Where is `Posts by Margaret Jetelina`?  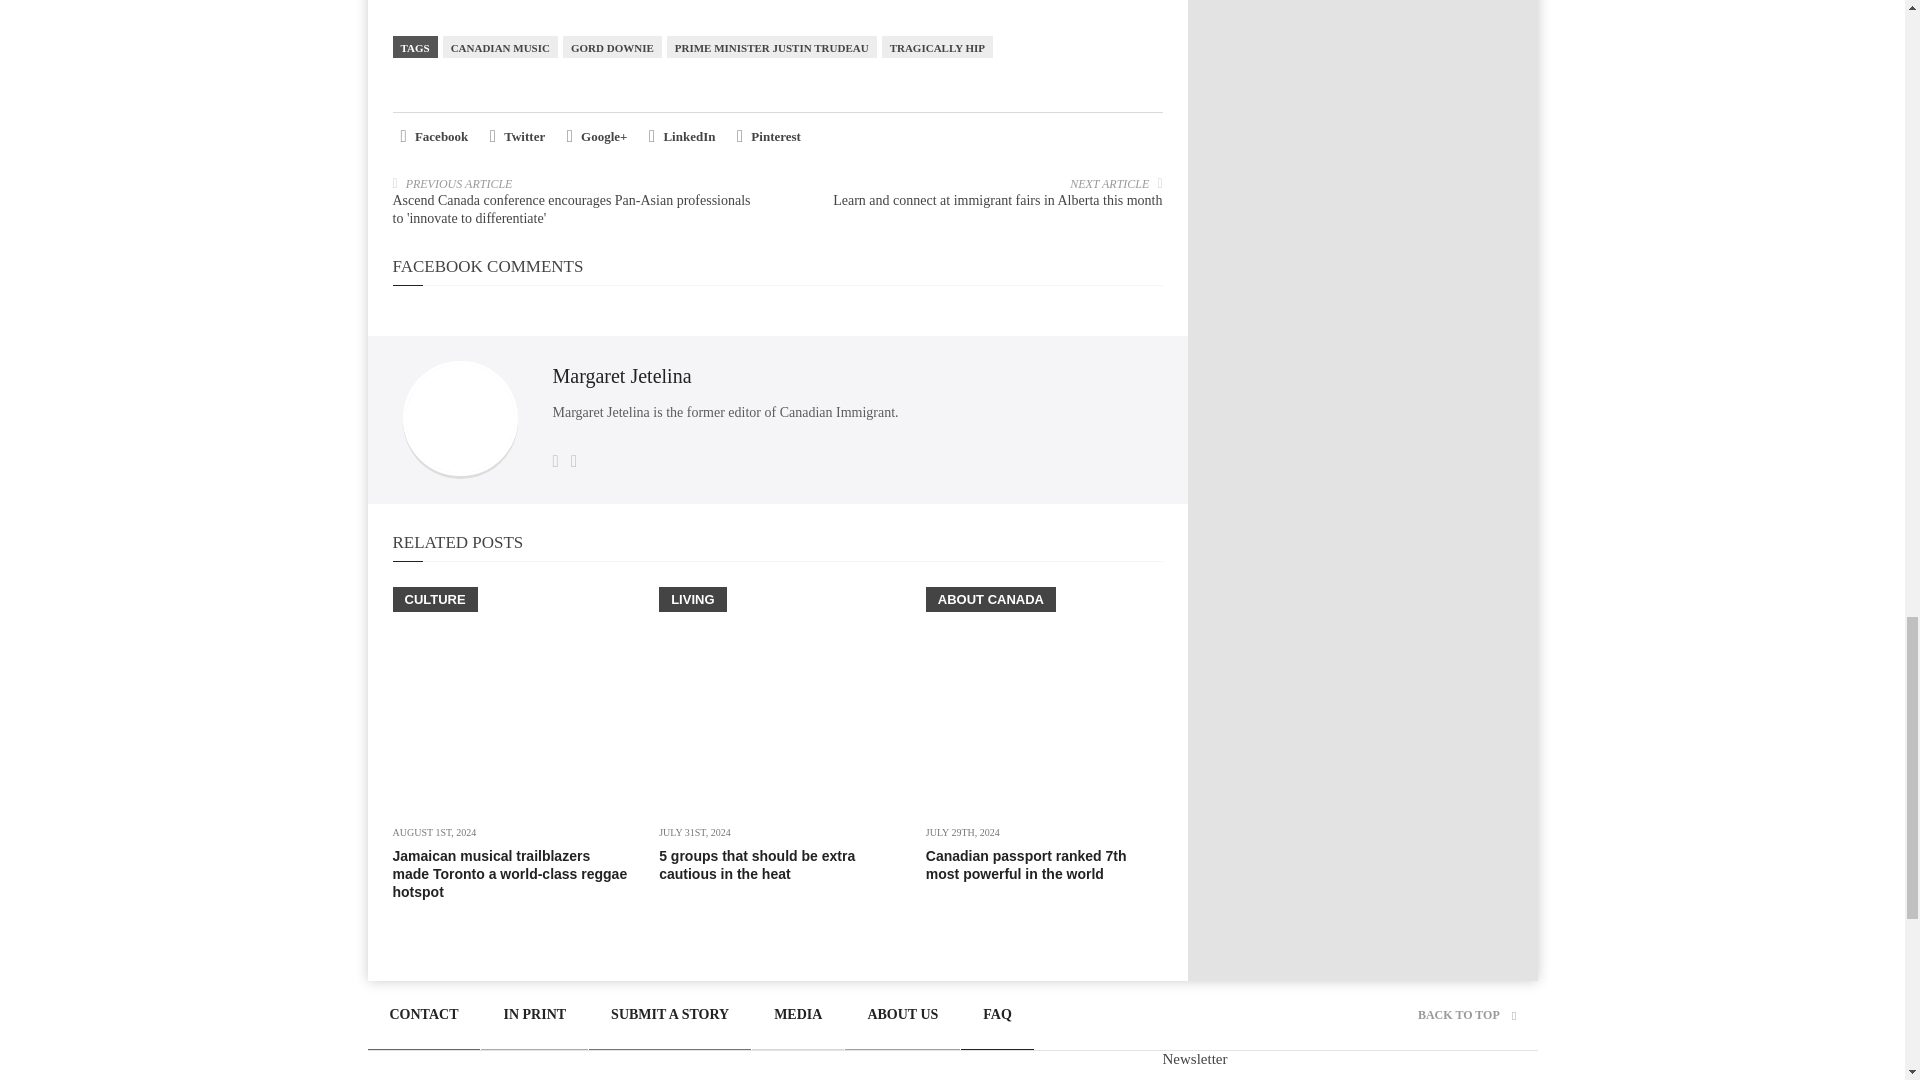 Posts by Margaret Jetelina is located at coordinates (622, 376).